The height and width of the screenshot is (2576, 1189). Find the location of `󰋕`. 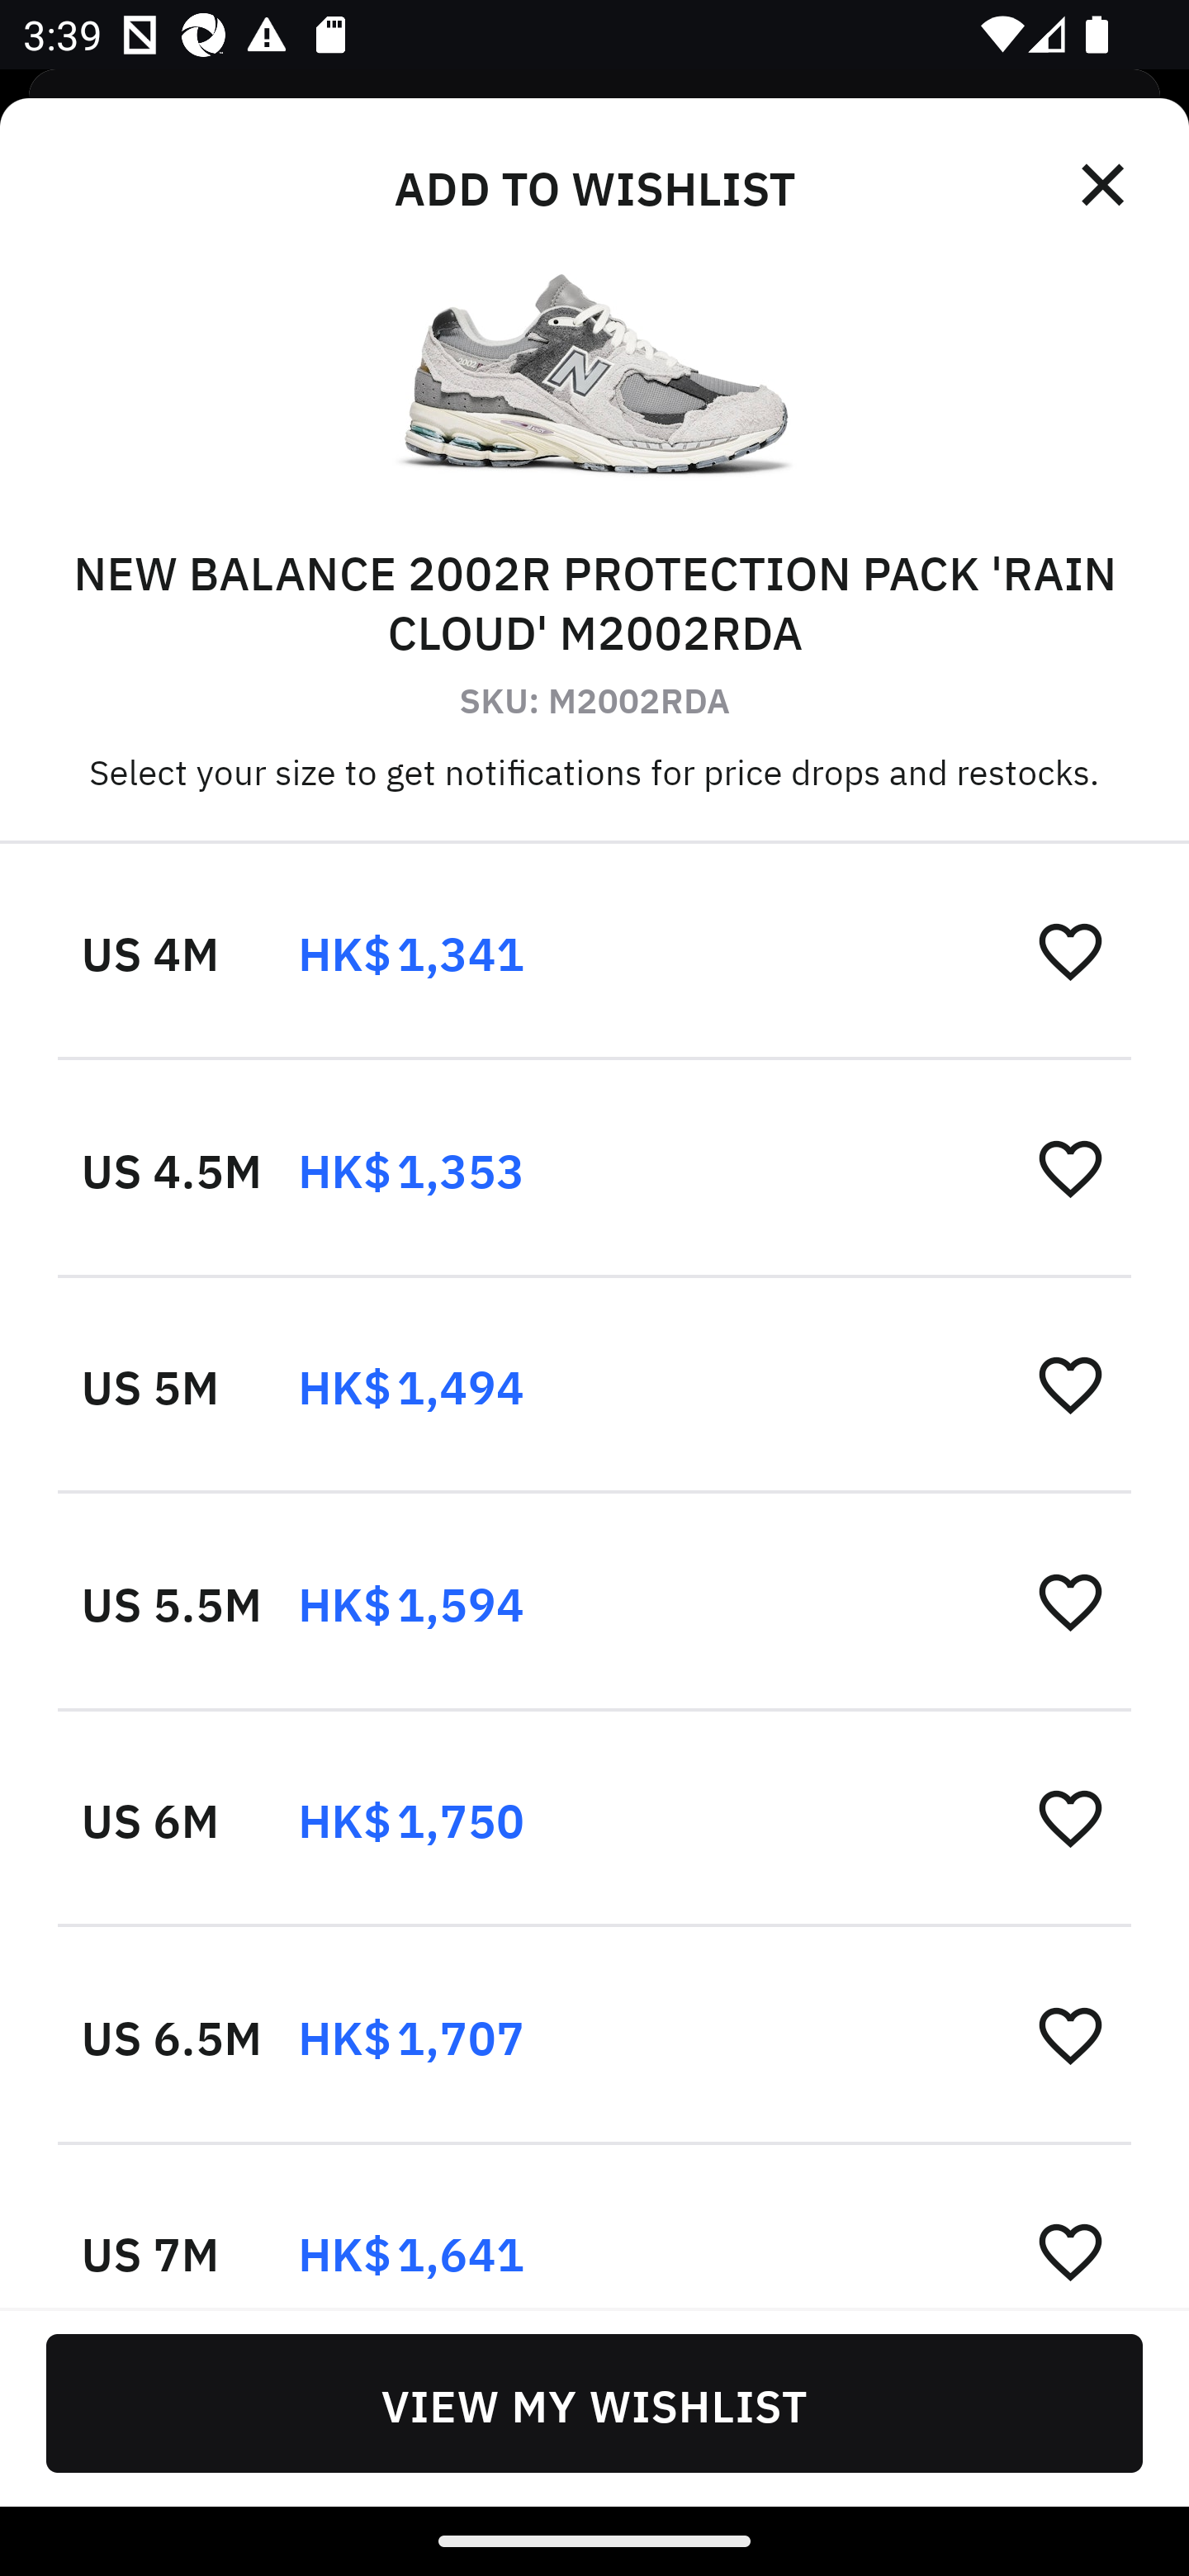

󰋕 is located at coordinates (1070, 1600).